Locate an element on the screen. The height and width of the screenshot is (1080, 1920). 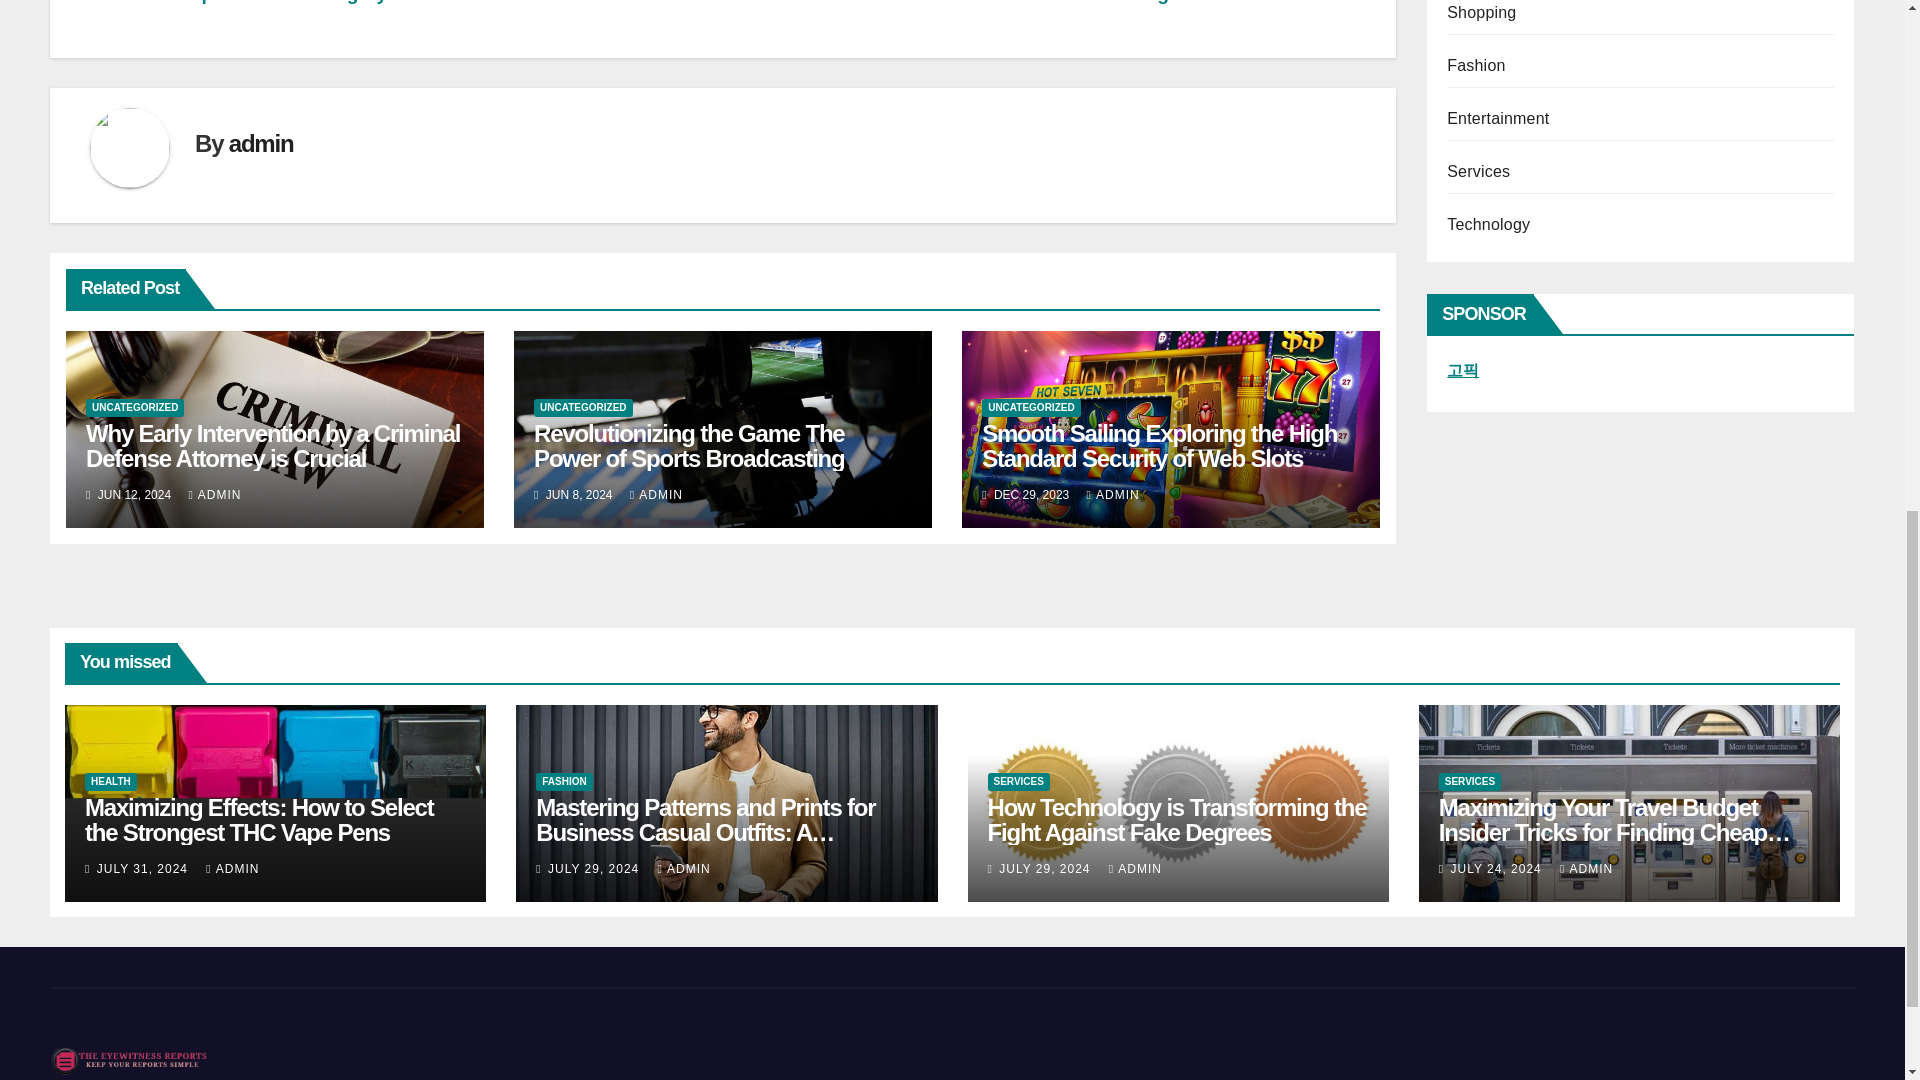
UNCATEGORIZED is located at coordinates (135, 407).